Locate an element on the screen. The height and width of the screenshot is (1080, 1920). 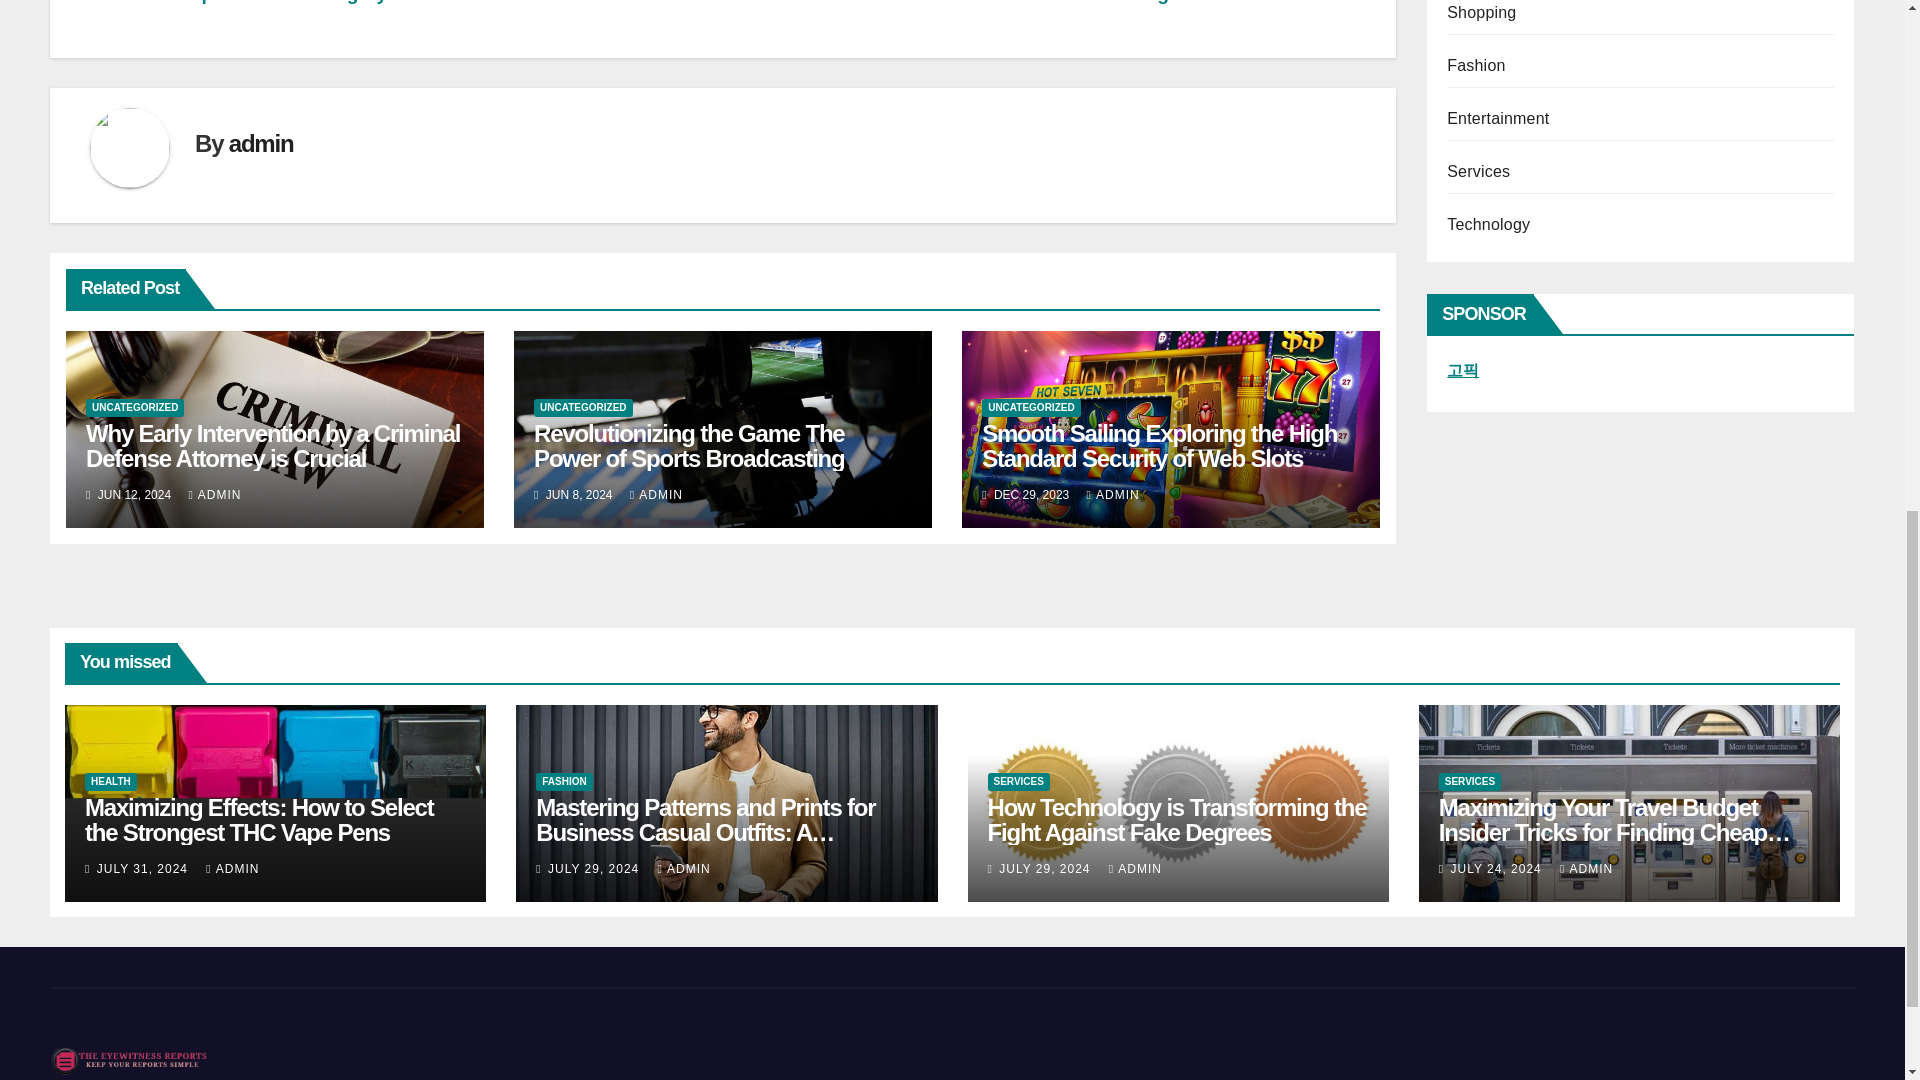
UNCATEGORIZED is located at coordinates (135, 407).